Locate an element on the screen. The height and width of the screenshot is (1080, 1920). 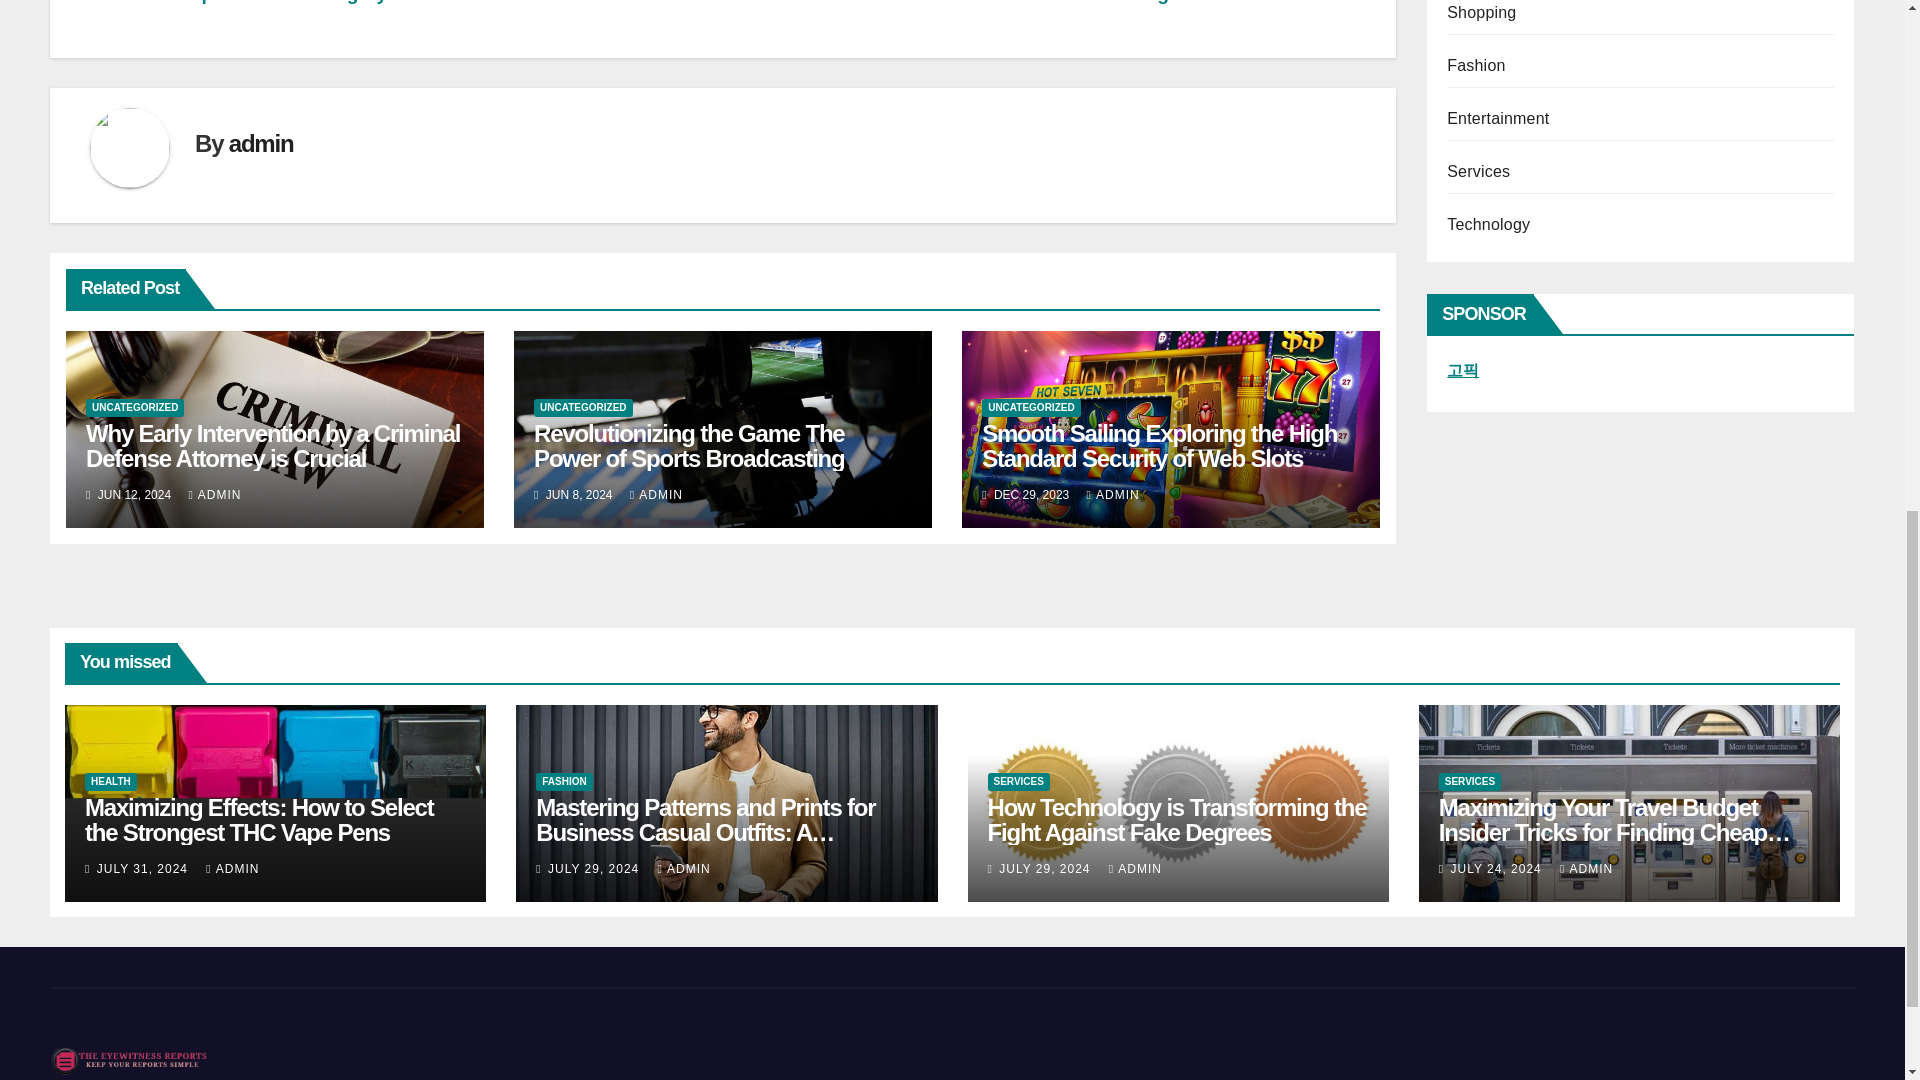
UNCATEGORIZED is located at coordinates (135, 407).